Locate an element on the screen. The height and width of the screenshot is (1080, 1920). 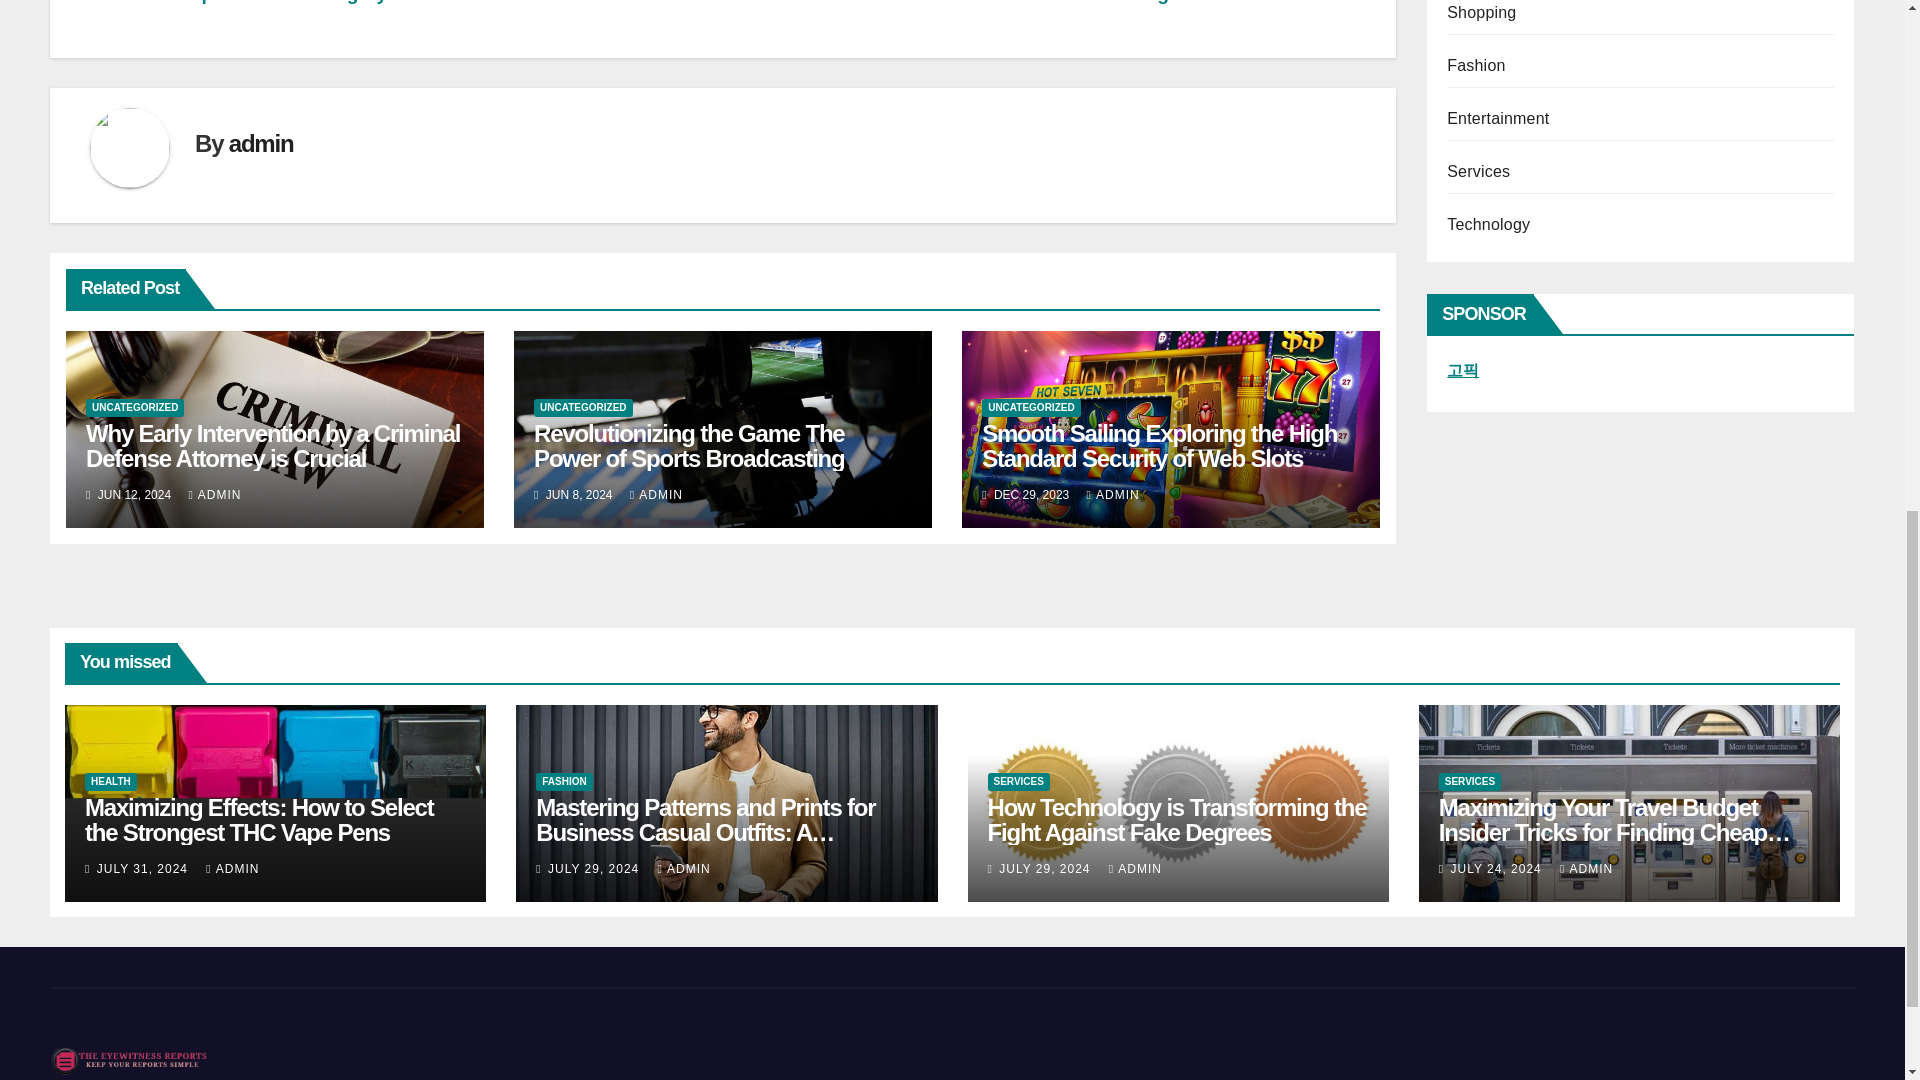
UNCATEGORIZED is located at coordinates (135, 407).